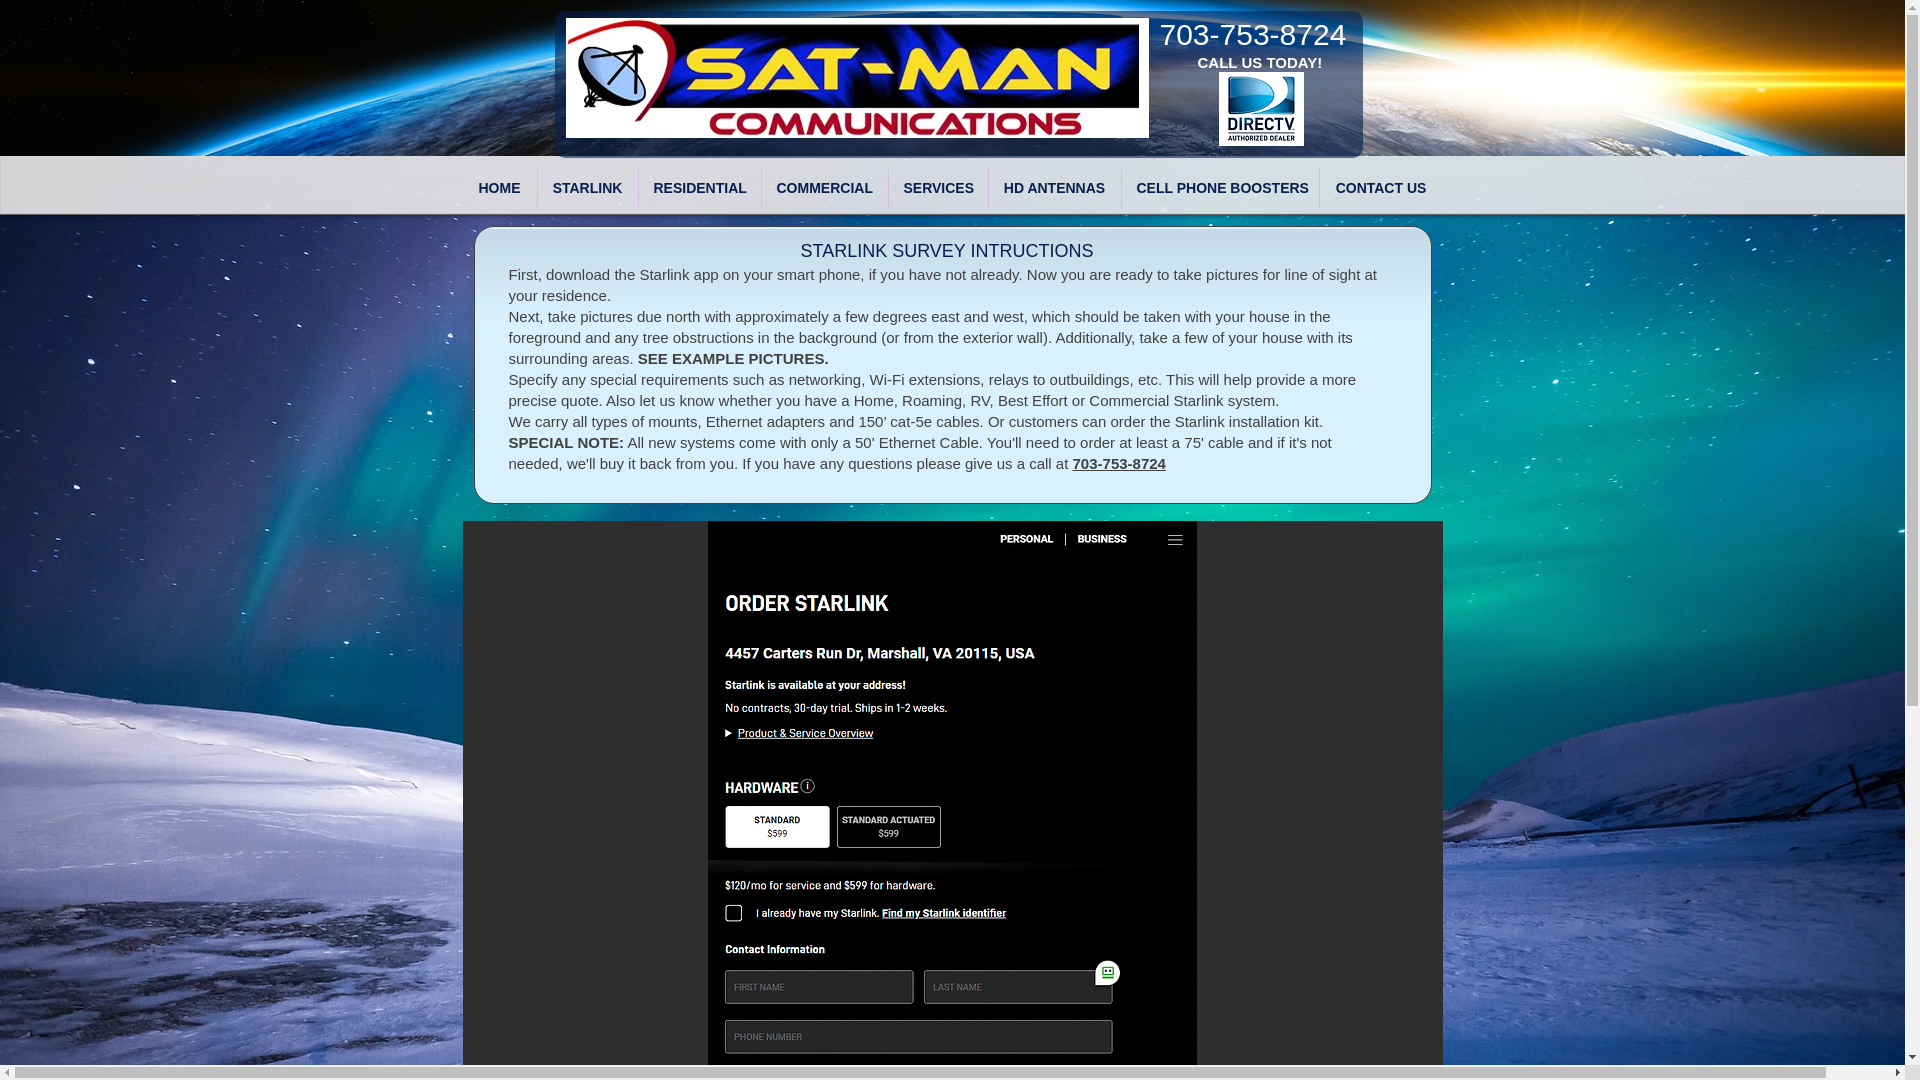 Image resolution: width=1920 pixels, height=1080 pixels. Describe the element at coordinates (1119, 462) in the screenshot. I see `703-753-8724` at that location.